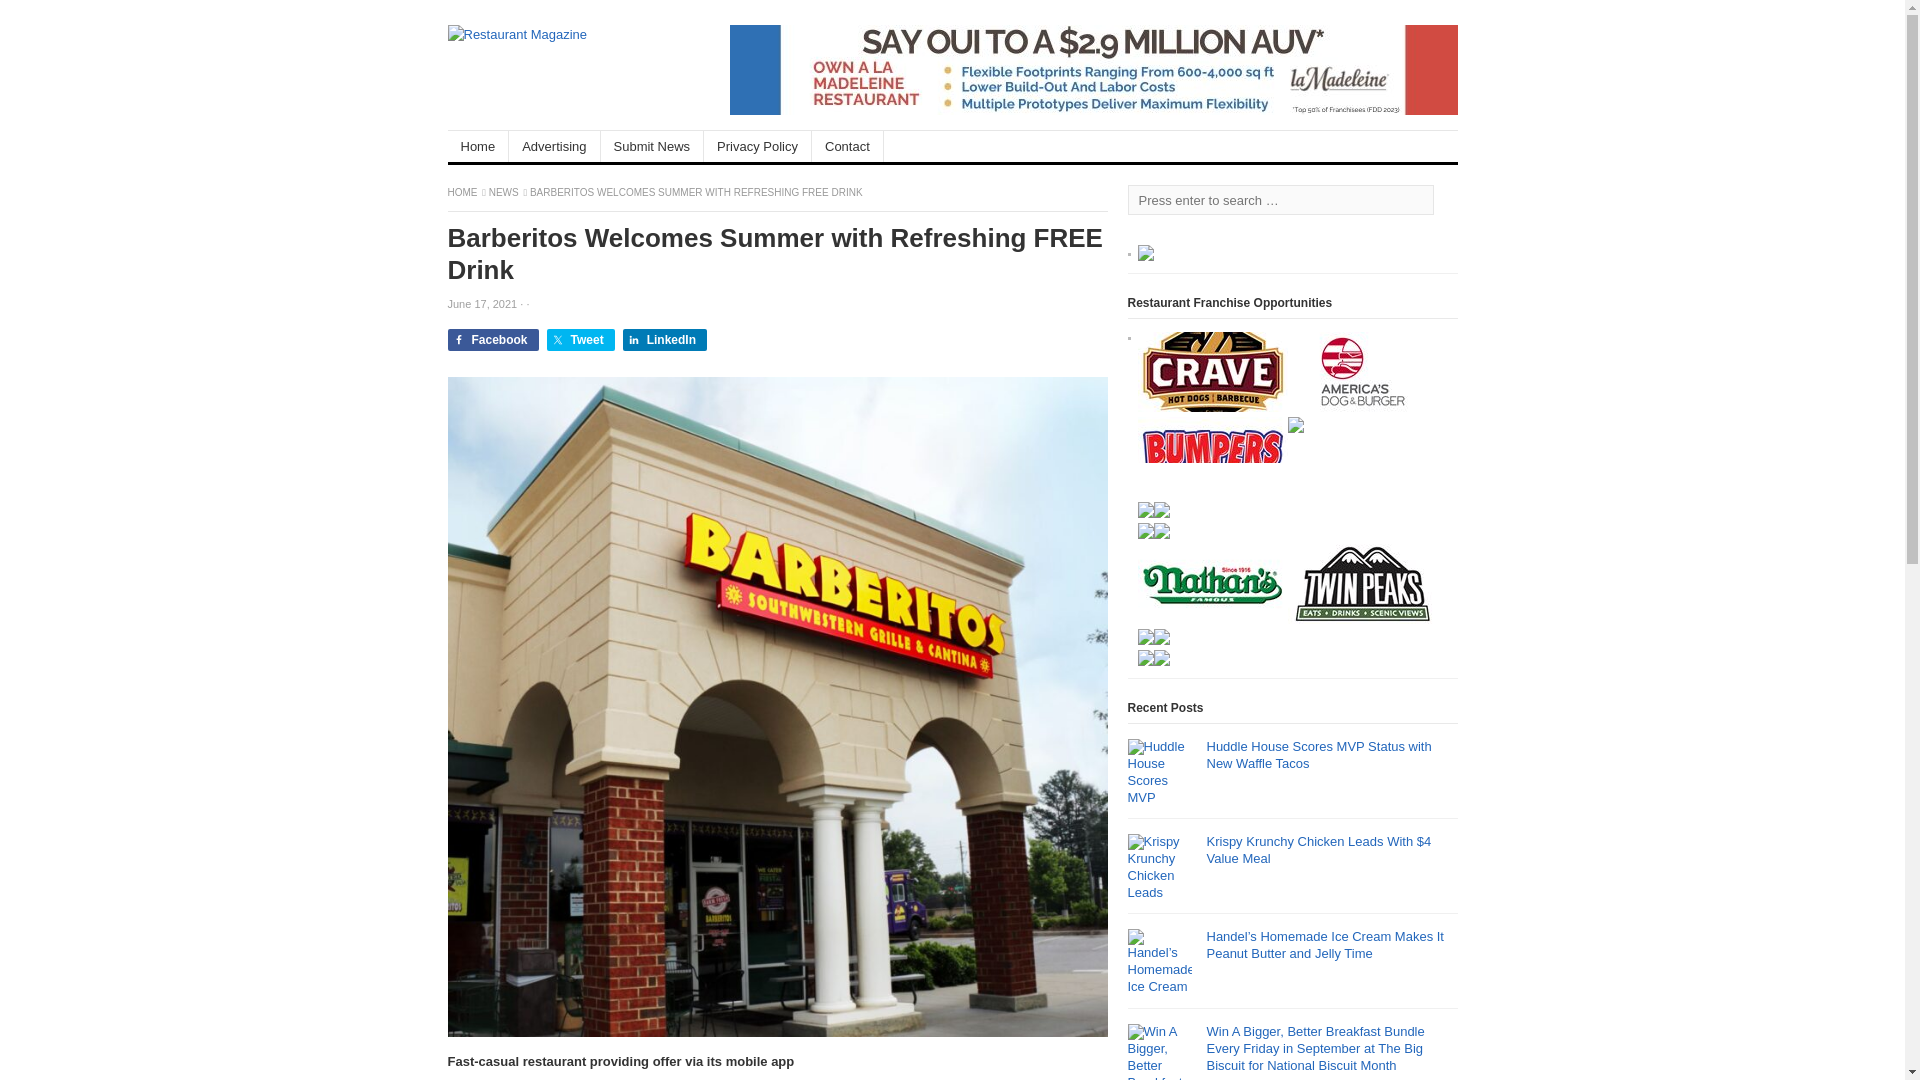 Image resolution: width=1920 pixels, height=1080 pixels. I want to click on Home, so click(478, 146).